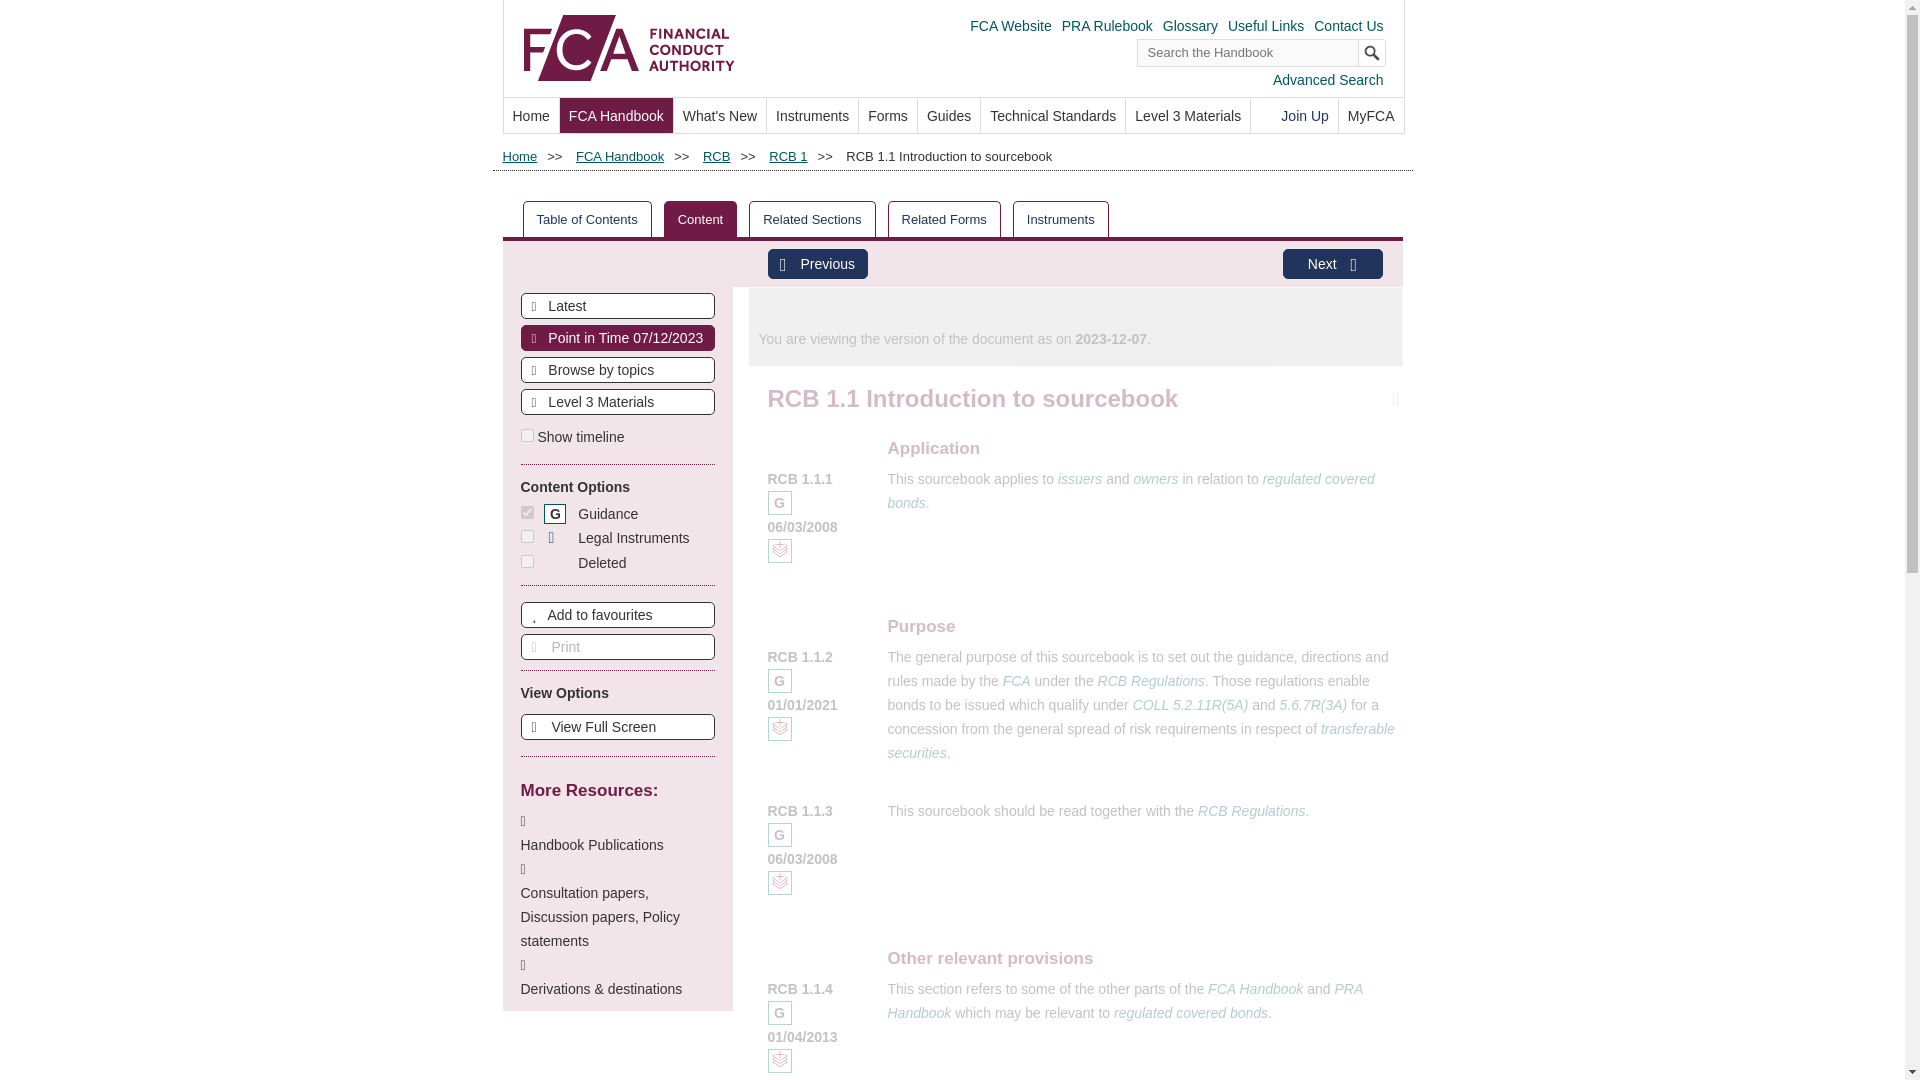  What do you see at coordinates (526, 536) in the screenshot?
I see `Toggle Legal instrument indicators on and off` at bounding box center [526, 536].